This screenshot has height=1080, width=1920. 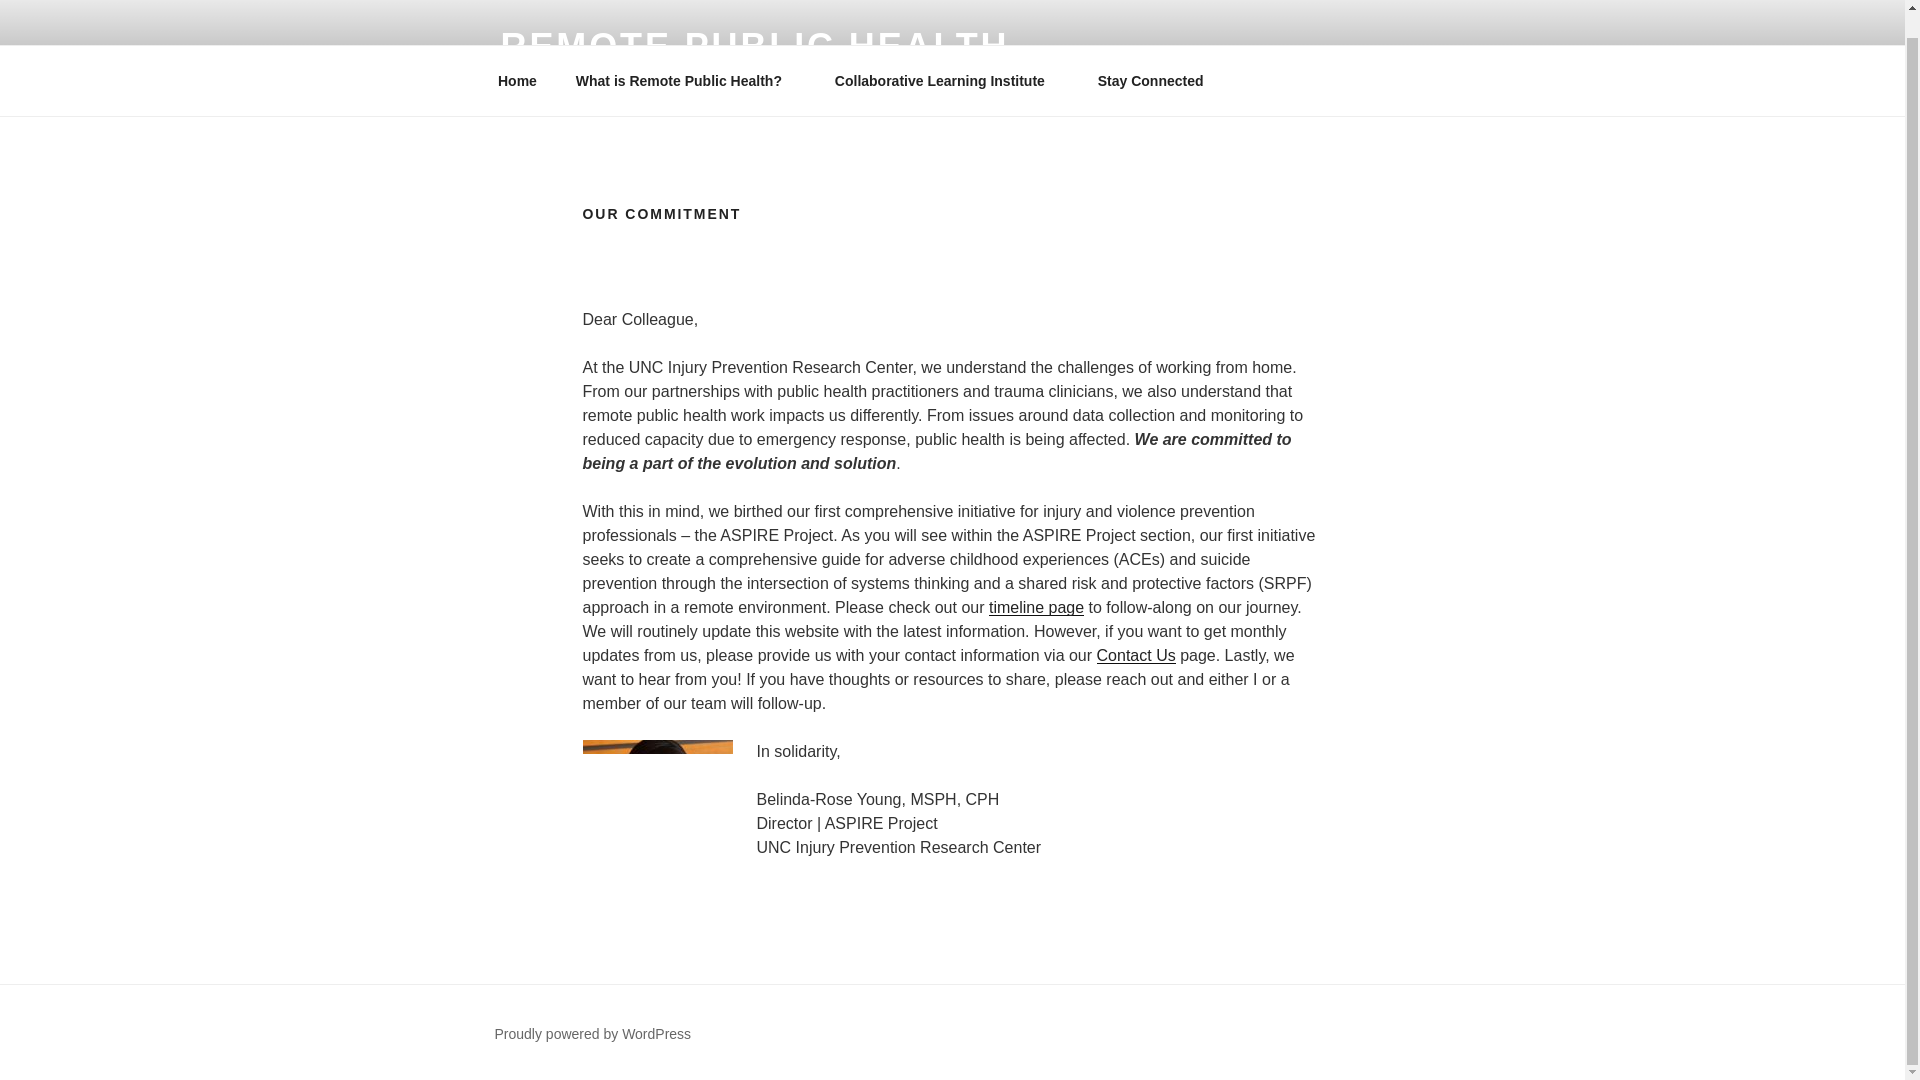 I want to click on What is Remote Public Health?, so click(x=685, y=80).